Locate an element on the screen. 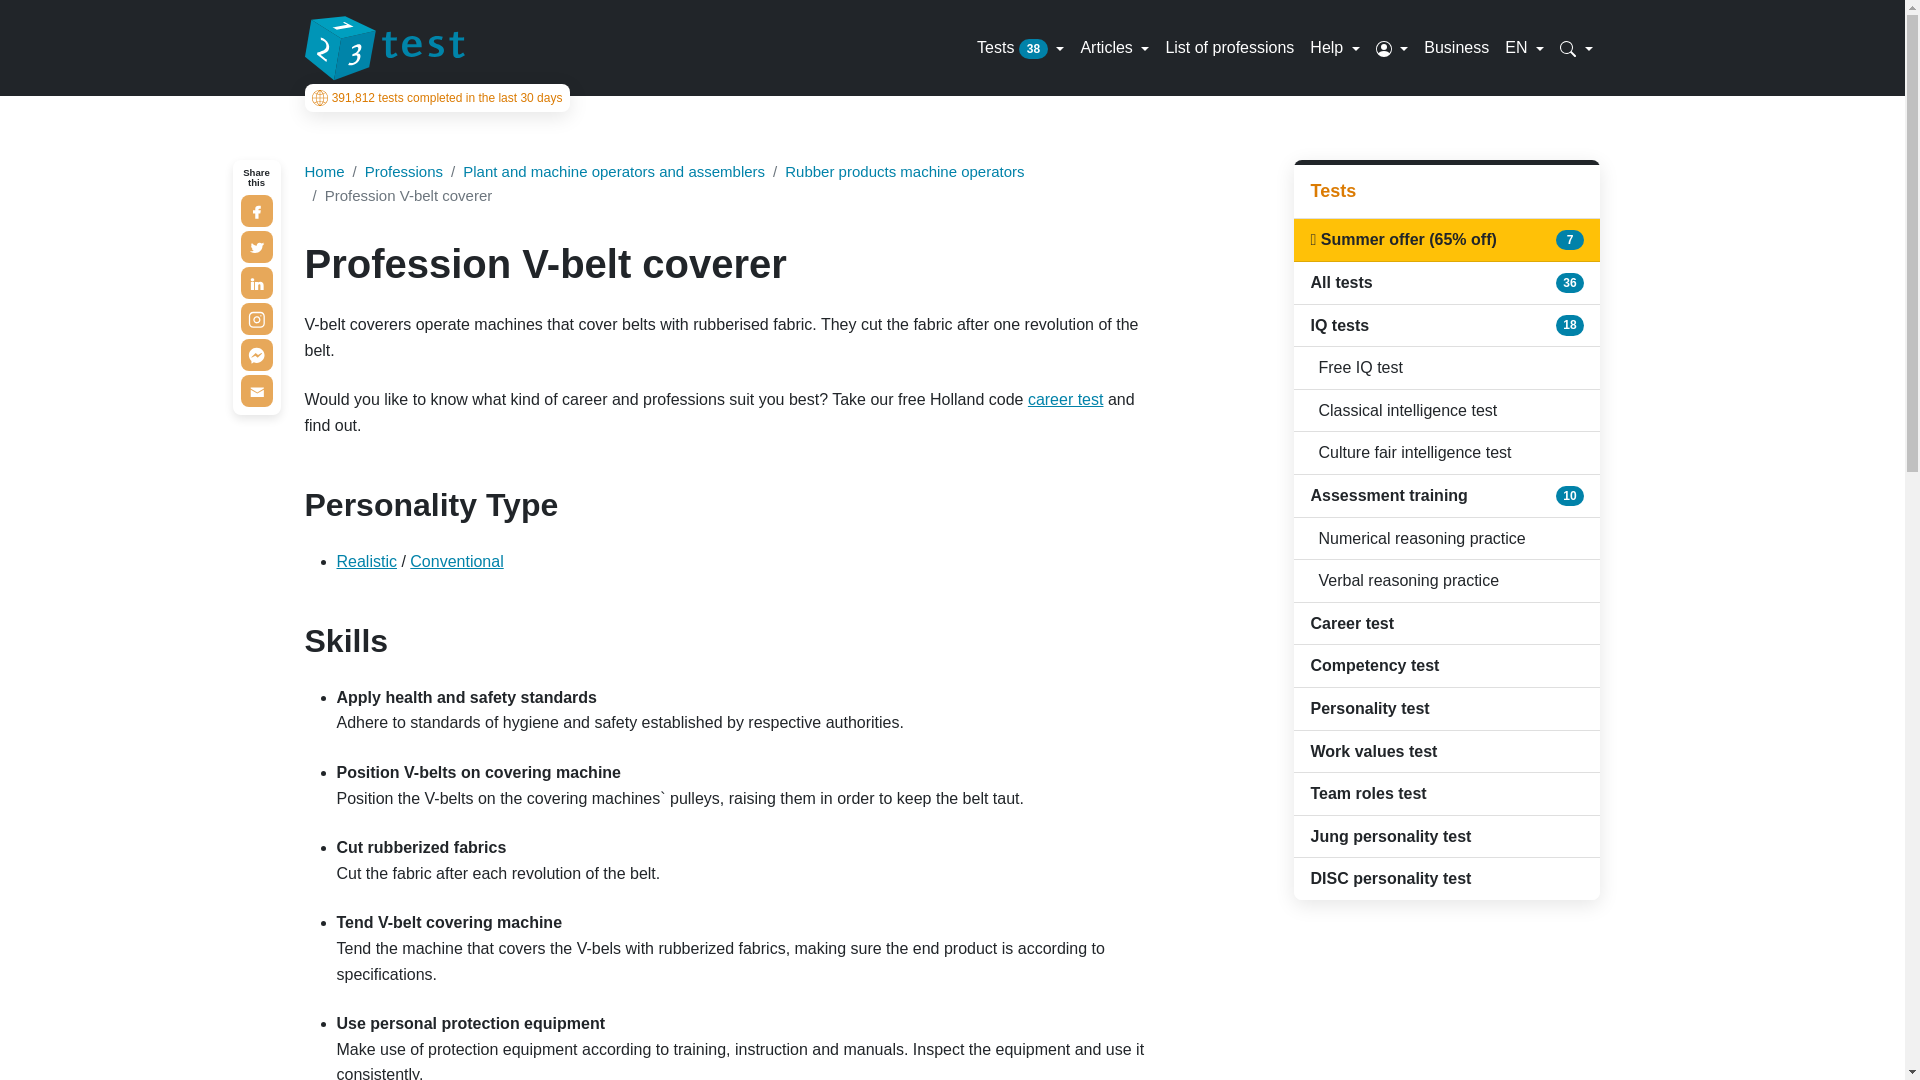 This screenshot has height=1080, width=1920. Tests 38 is located at coordinates (1020, 48).